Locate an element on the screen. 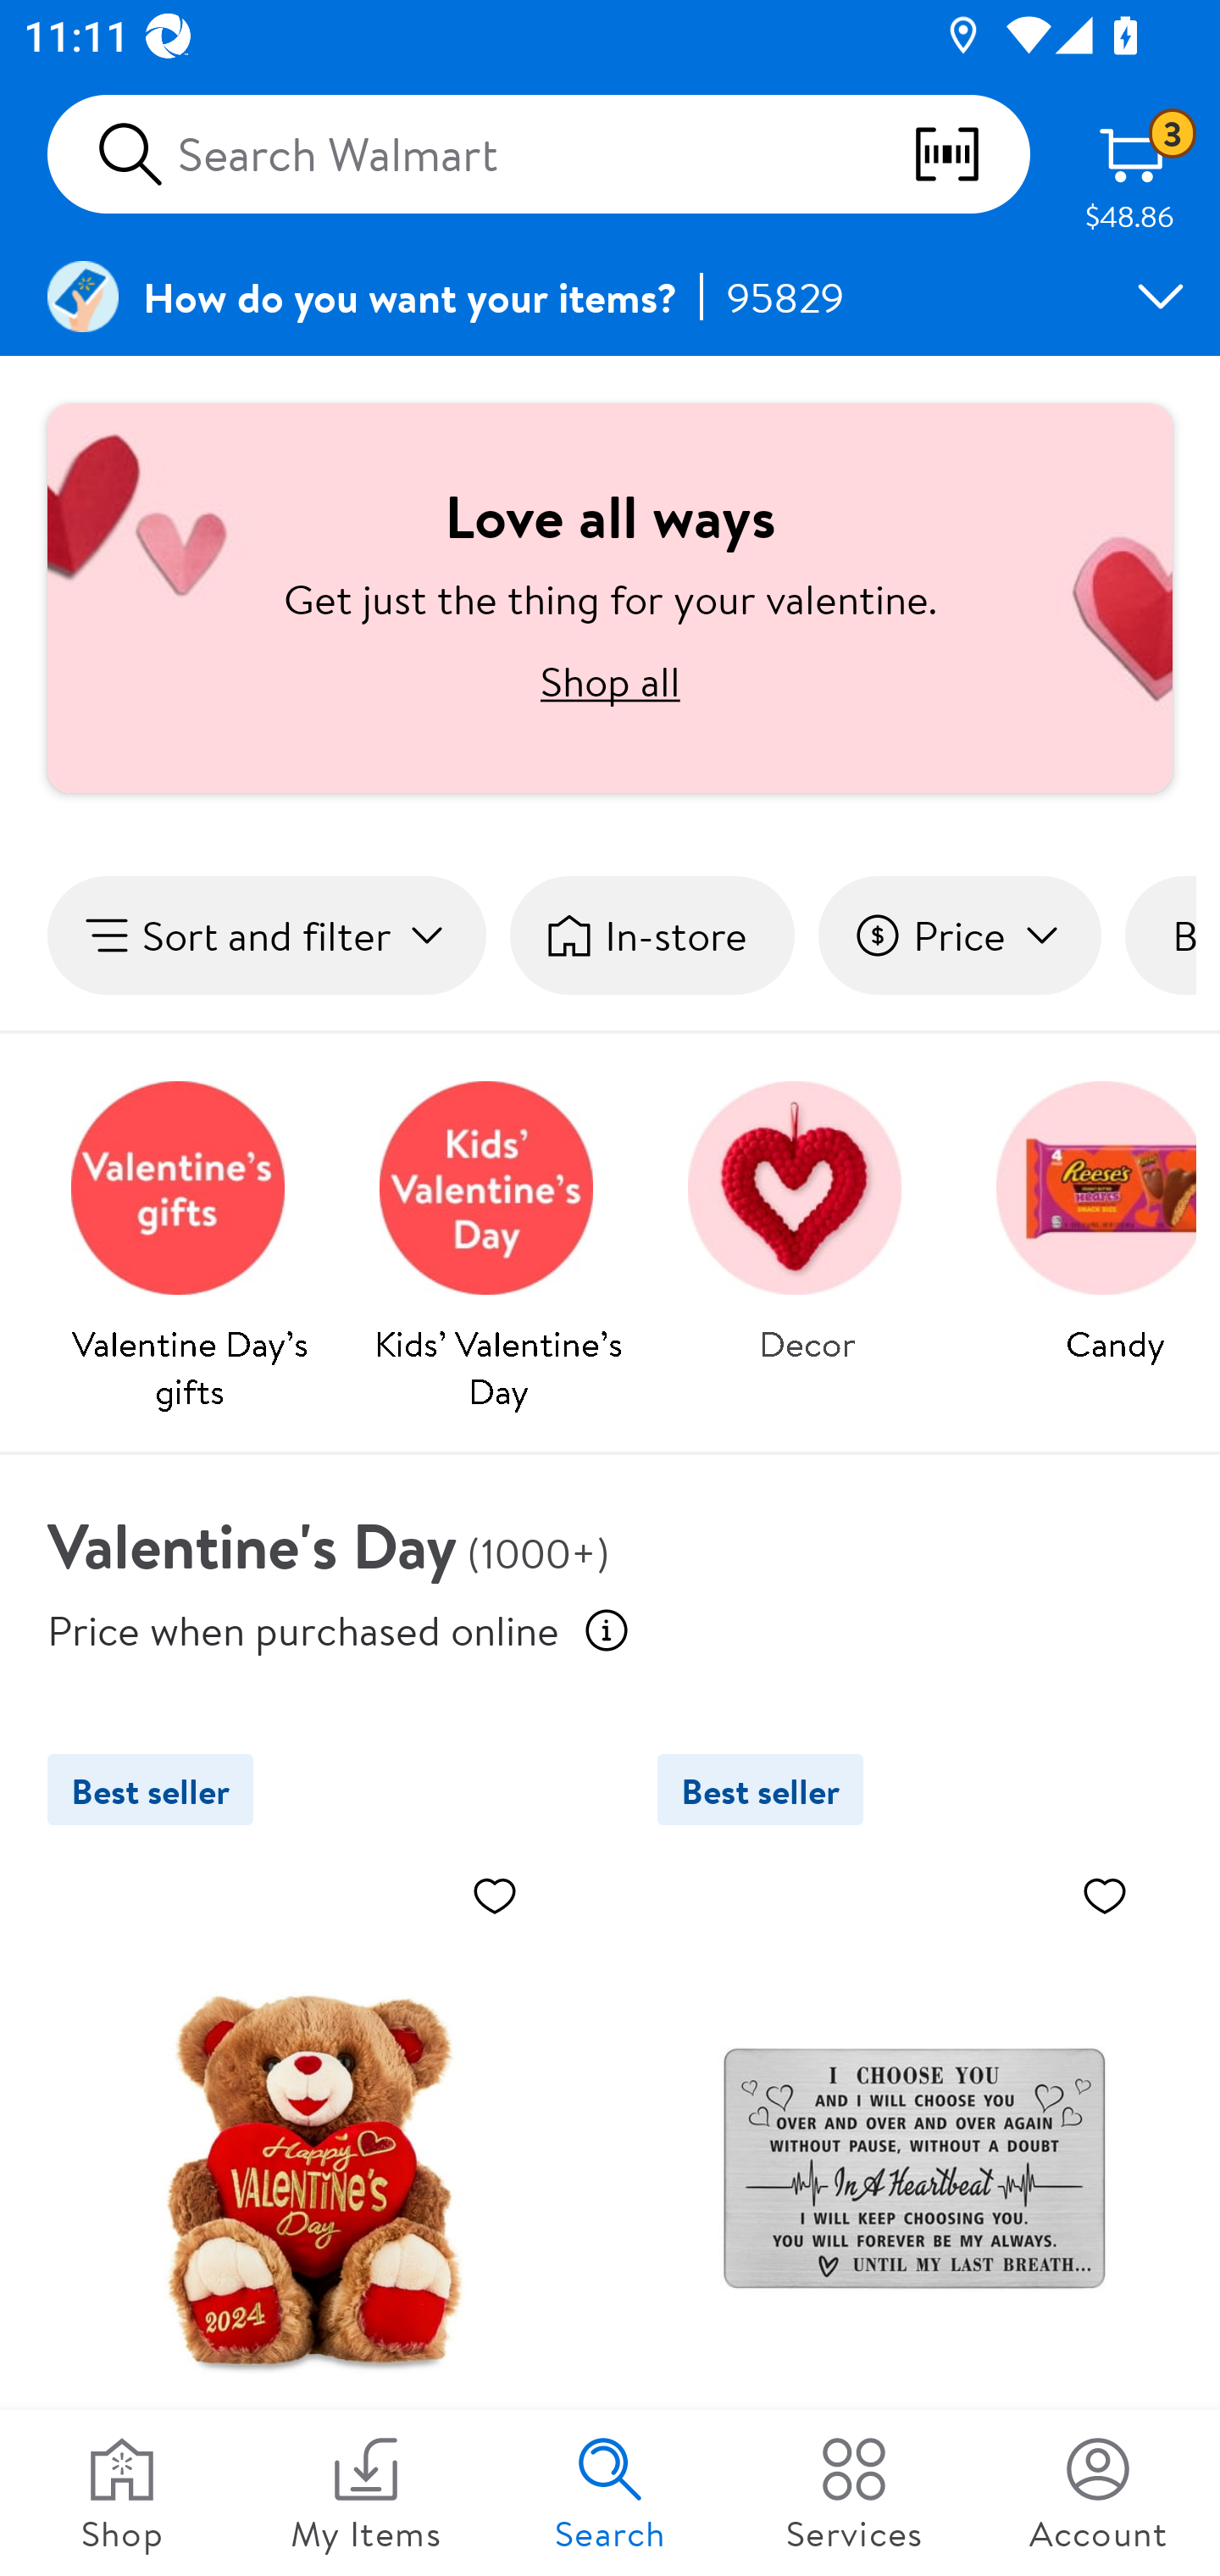  Account is located at coordinates (1098, 2493).